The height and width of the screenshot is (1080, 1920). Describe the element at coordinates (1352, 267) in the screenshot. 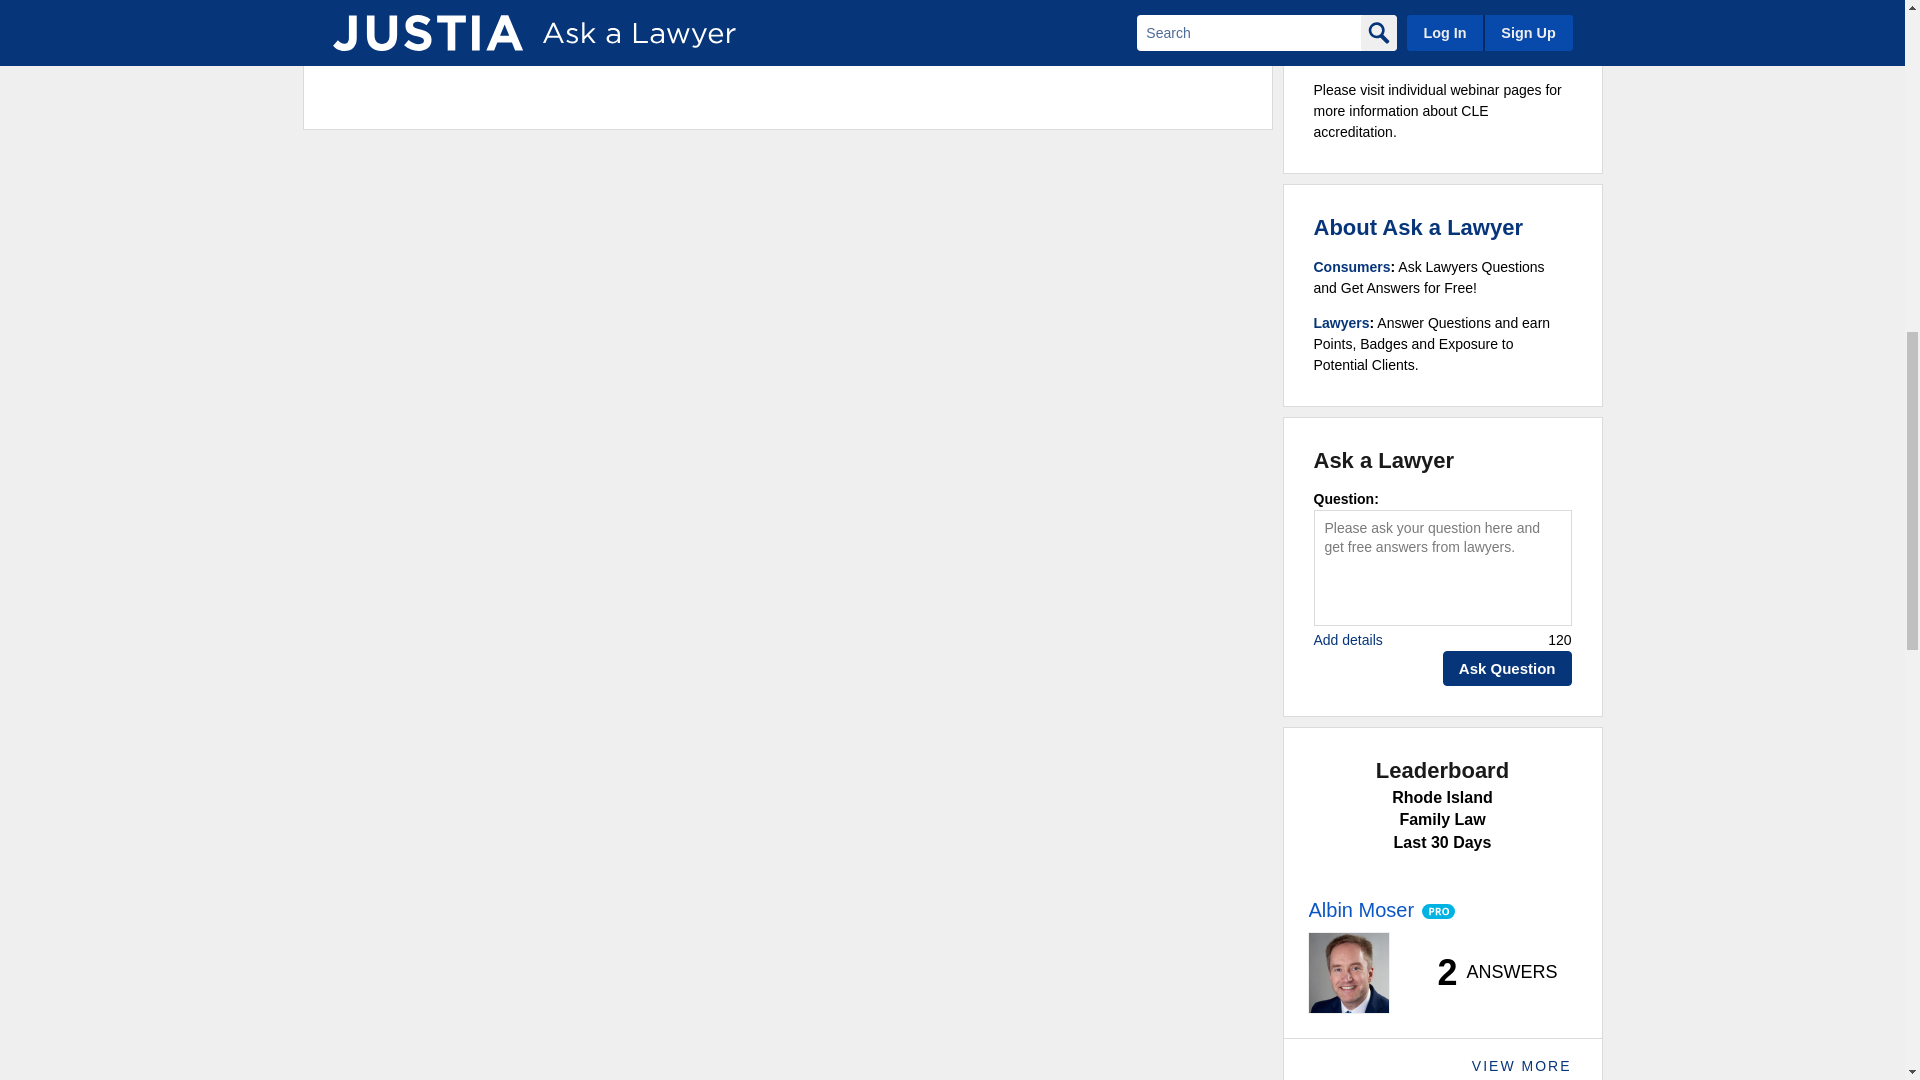

I see `Ask a Lawyer - FAQs - Consumers` at that location.